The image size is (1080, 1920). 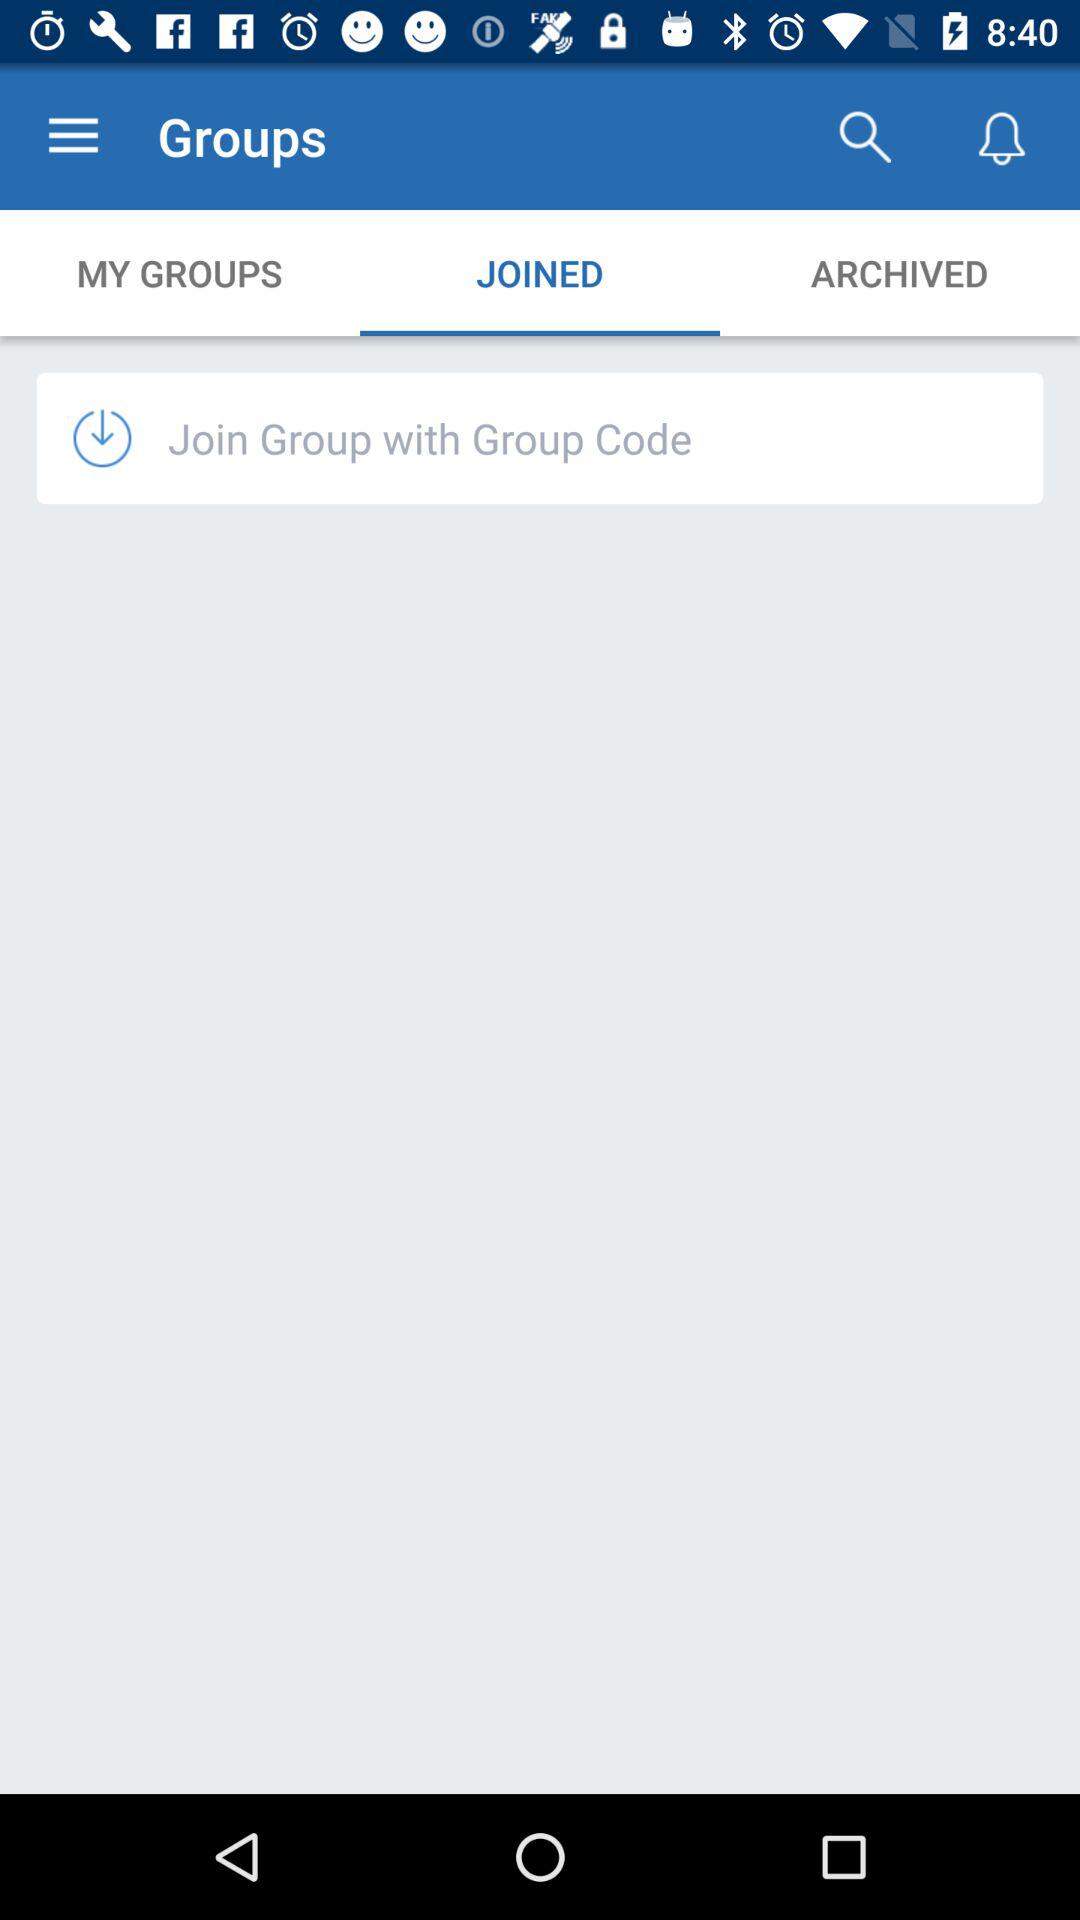 What do you see at coordinates (864, 136) in the screenshot?
I see `select the app next to the groups app` at bounding box center [864, 136].